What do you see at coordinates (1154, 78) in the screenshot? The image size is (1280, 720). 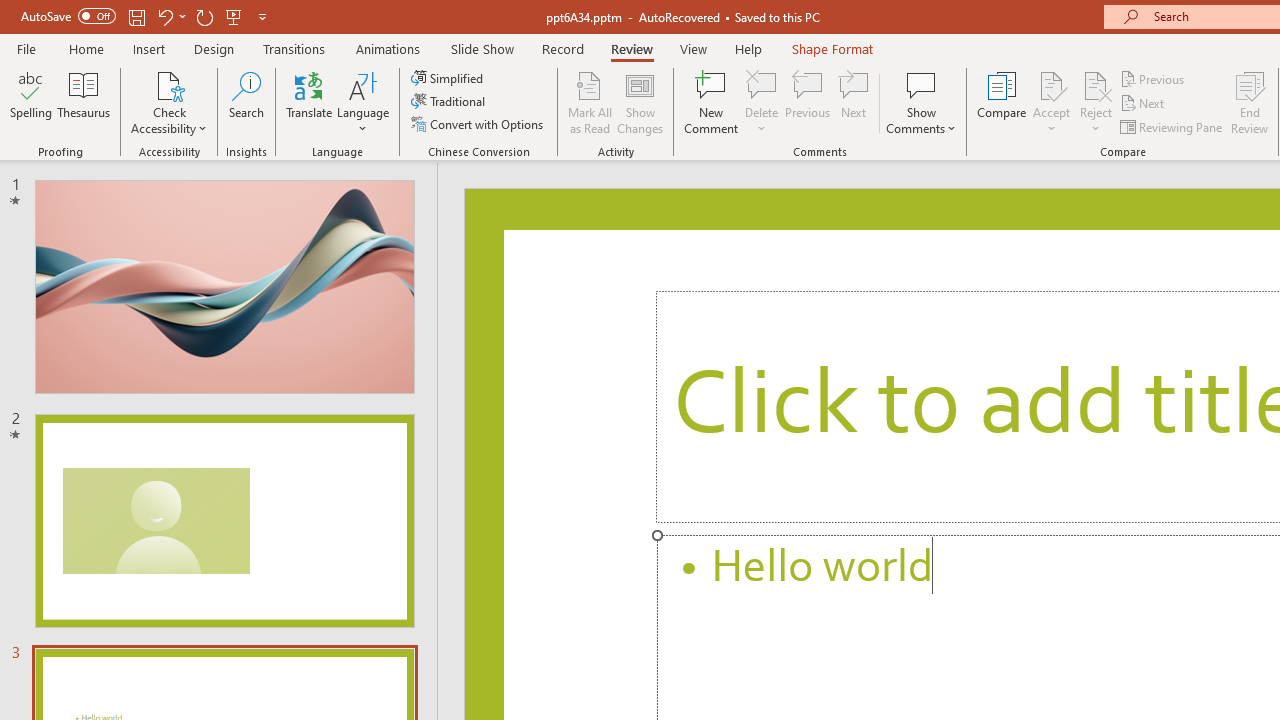 I see `Previous` at bounding box center [1154, 78].